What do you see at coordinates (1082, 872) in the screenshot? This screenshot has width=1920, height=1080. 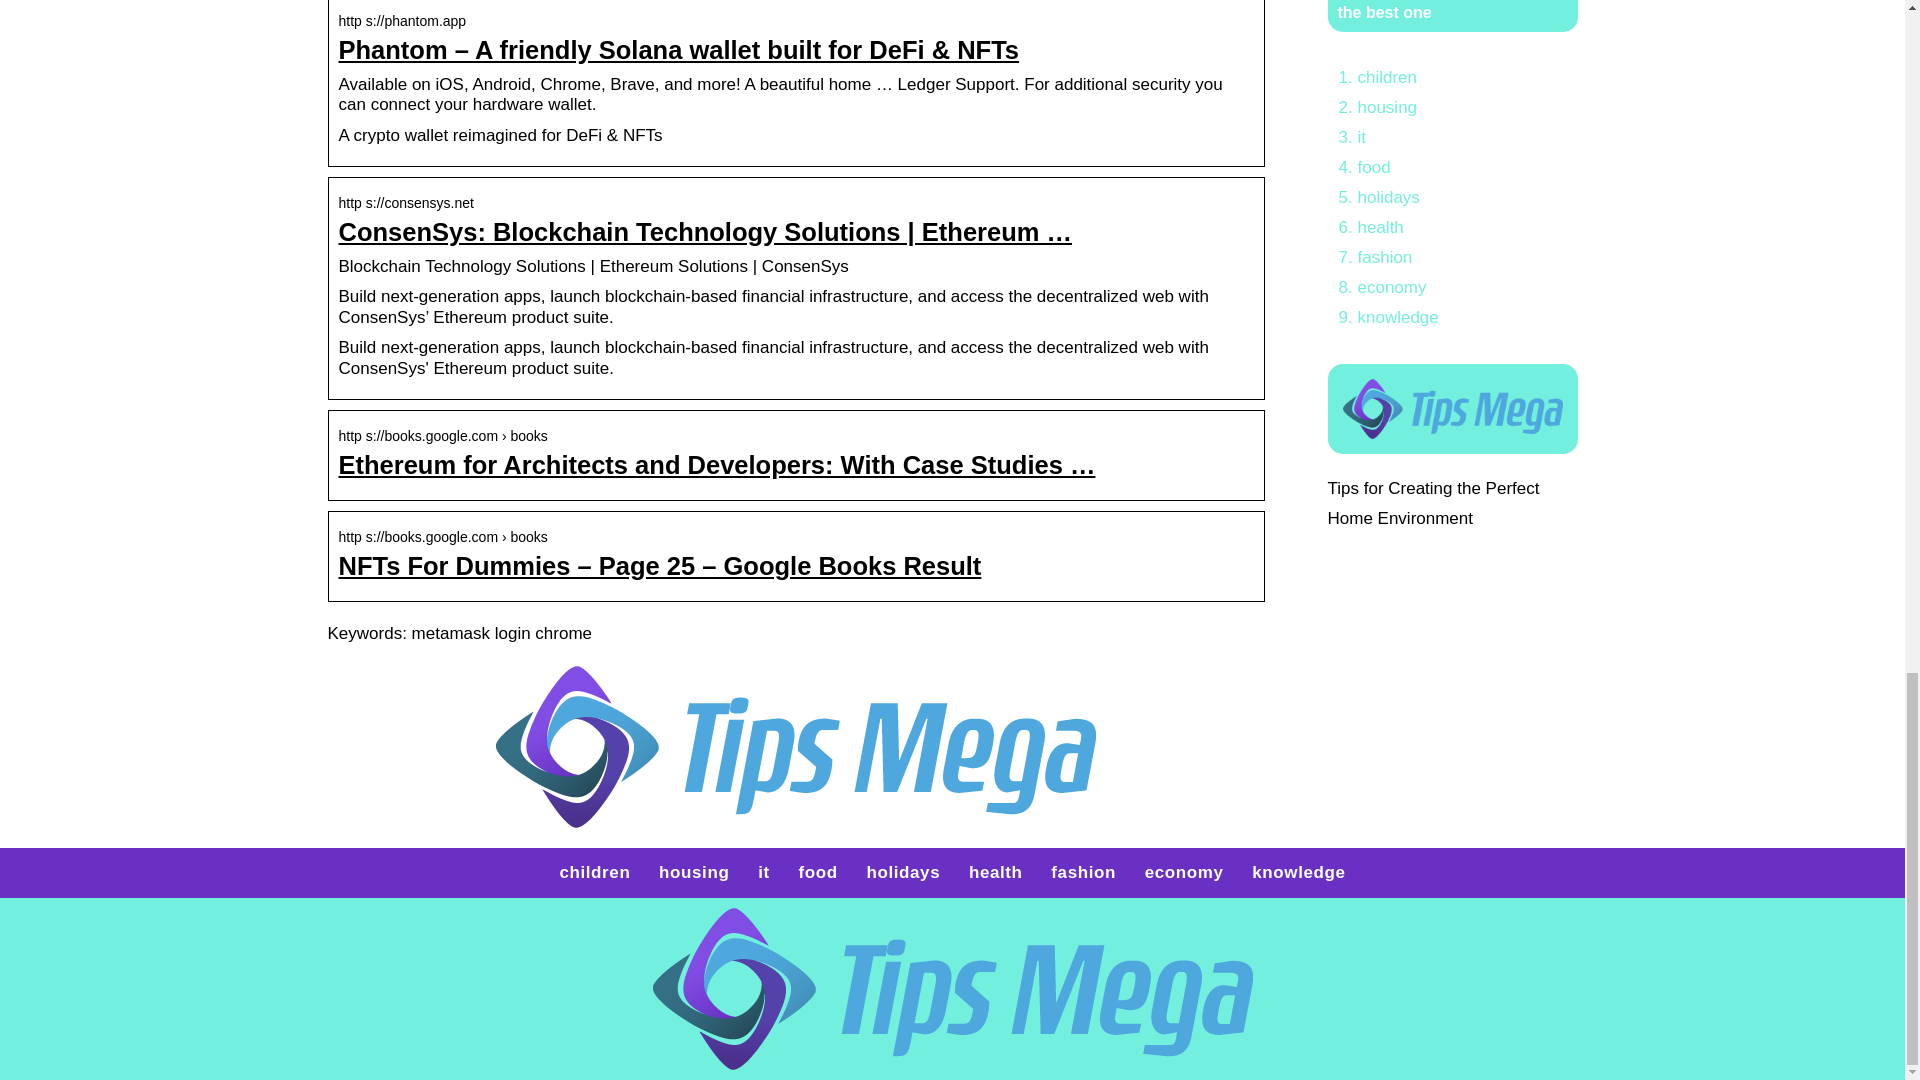 I see `fashion` at bounding box center [1082, 872].